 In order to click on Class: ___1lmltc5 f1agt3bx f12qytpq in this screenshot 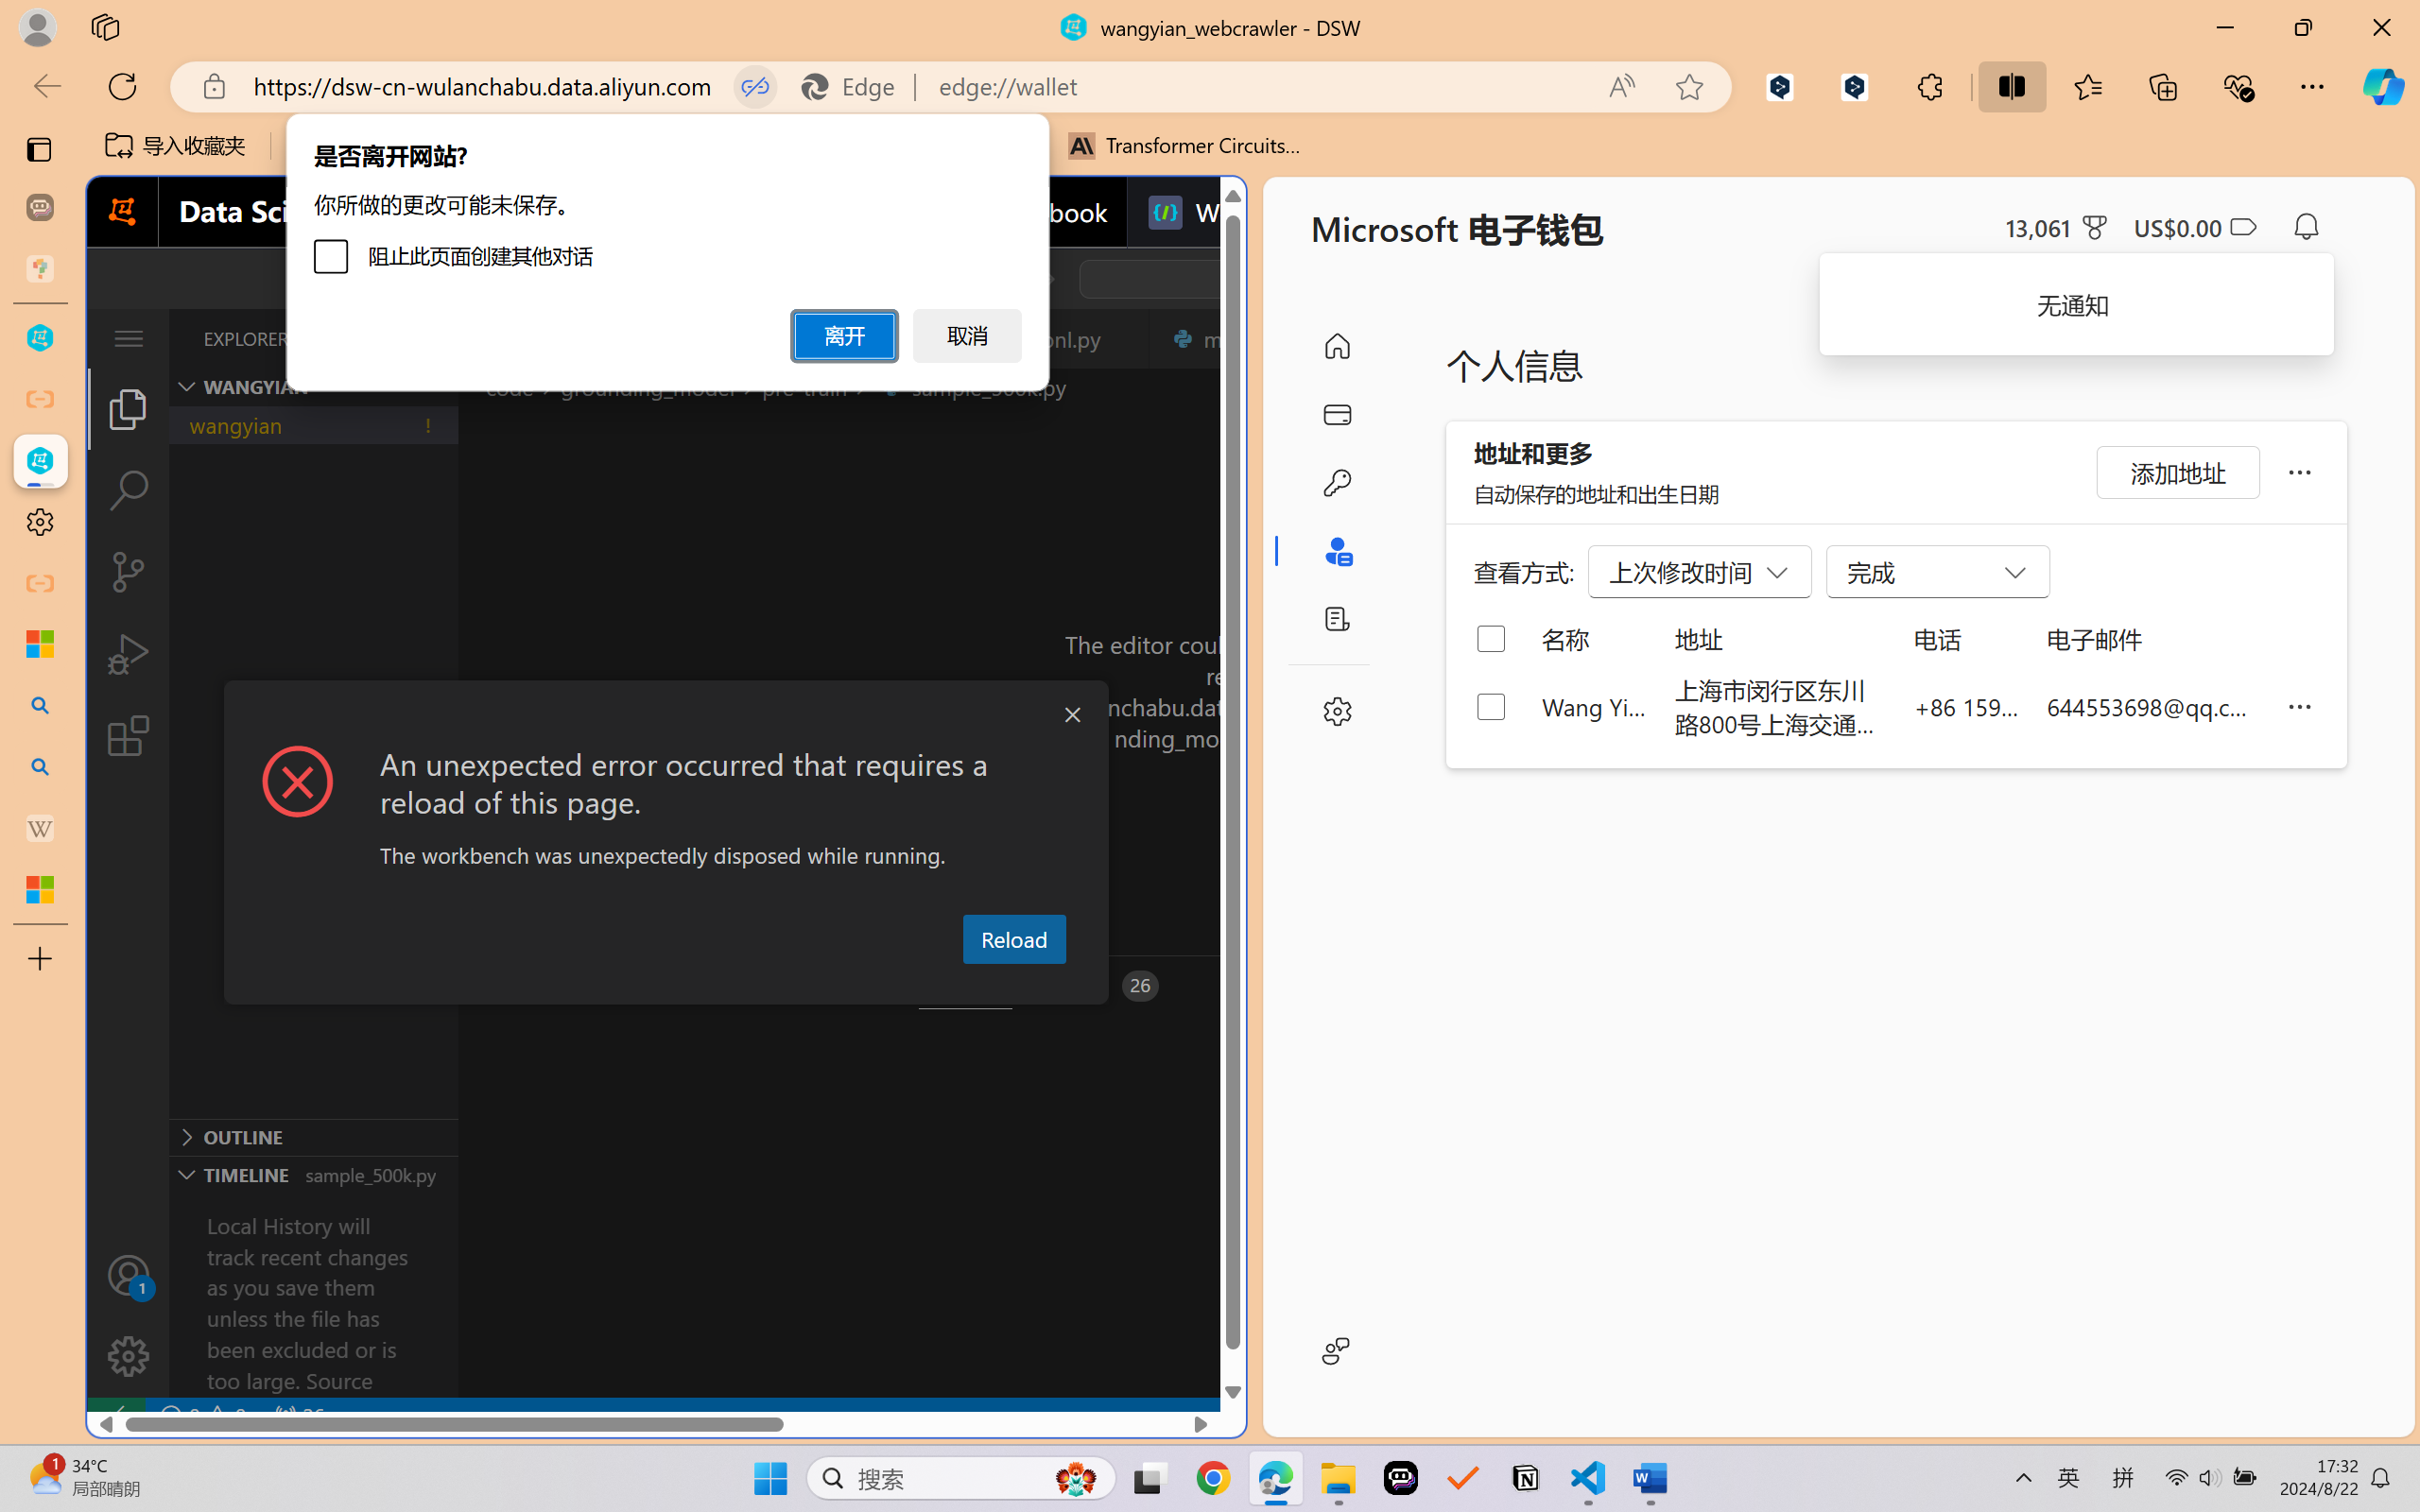, I will do `click(2242, 227)`.